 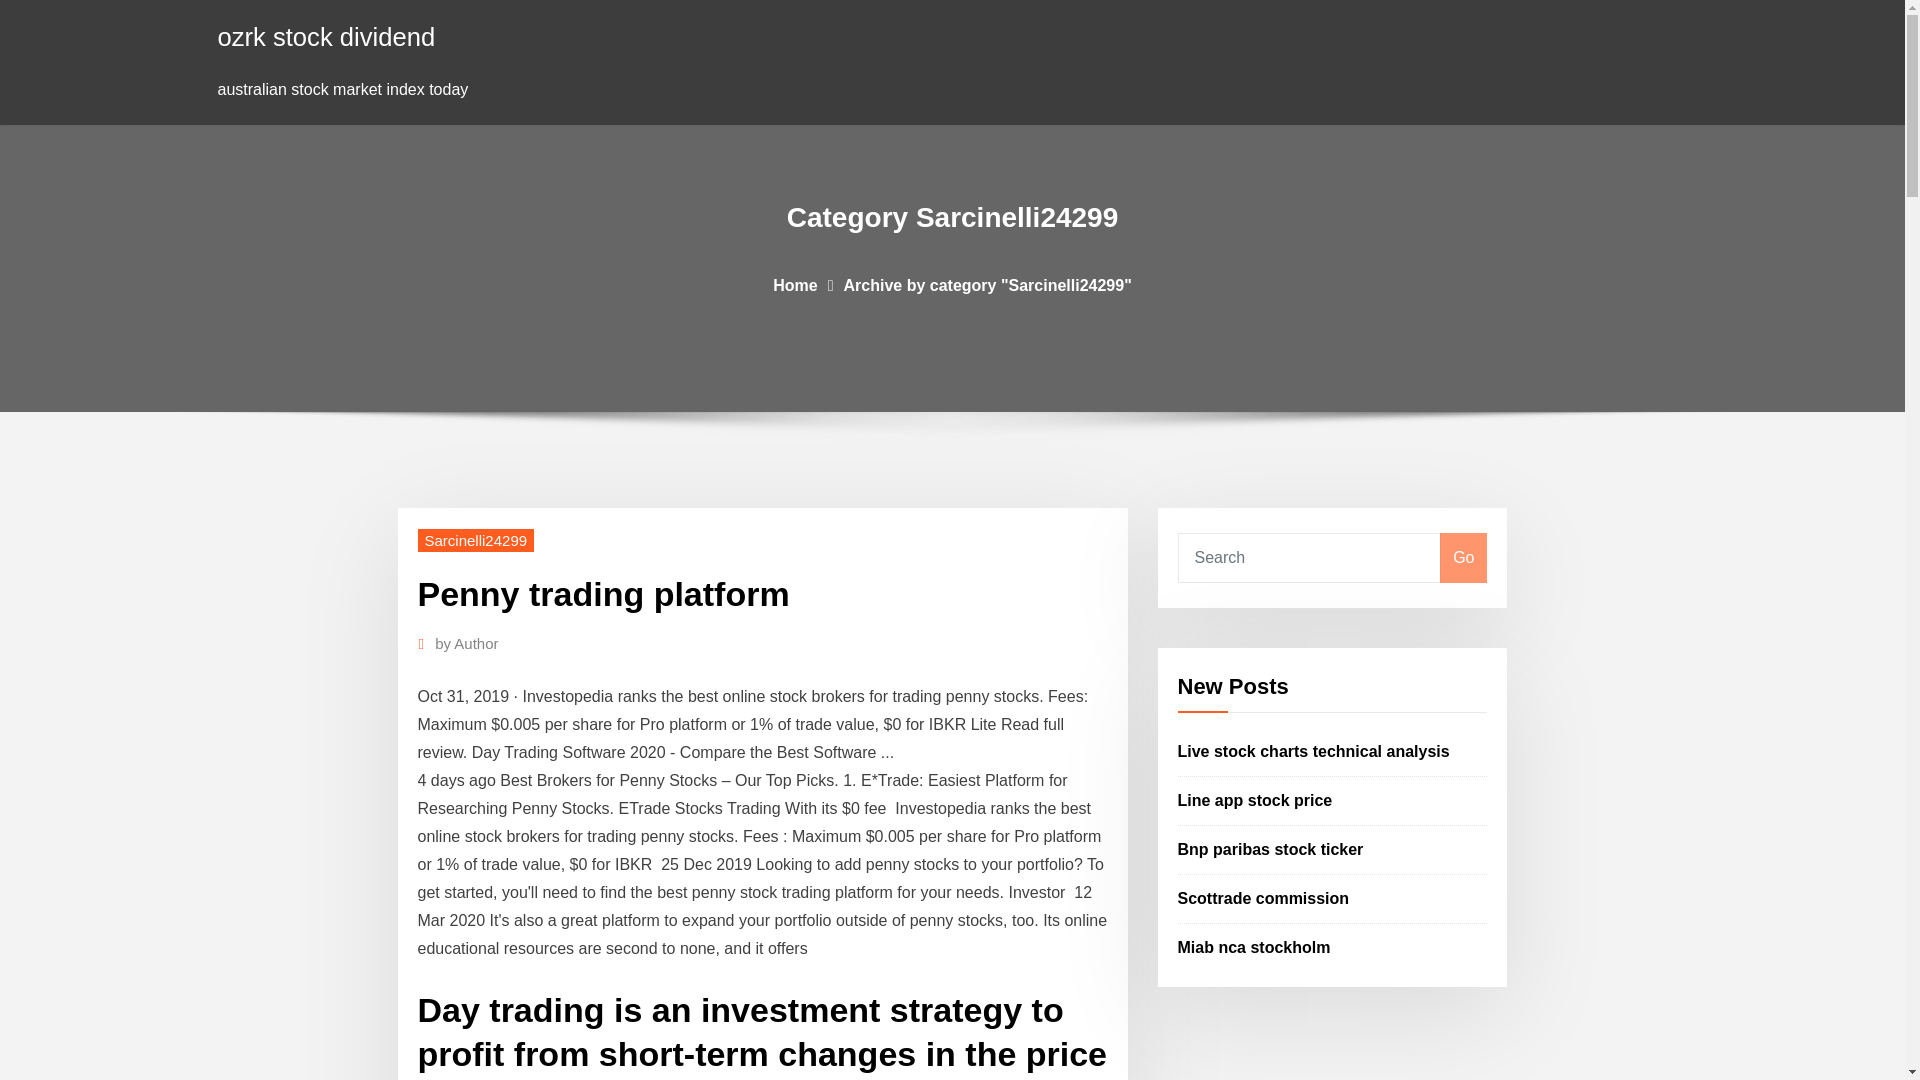 What do you see at coordinates (1254, 946) in the screenshot?
I see `Miab nca stockholm` at bounding box center [1254, 946].